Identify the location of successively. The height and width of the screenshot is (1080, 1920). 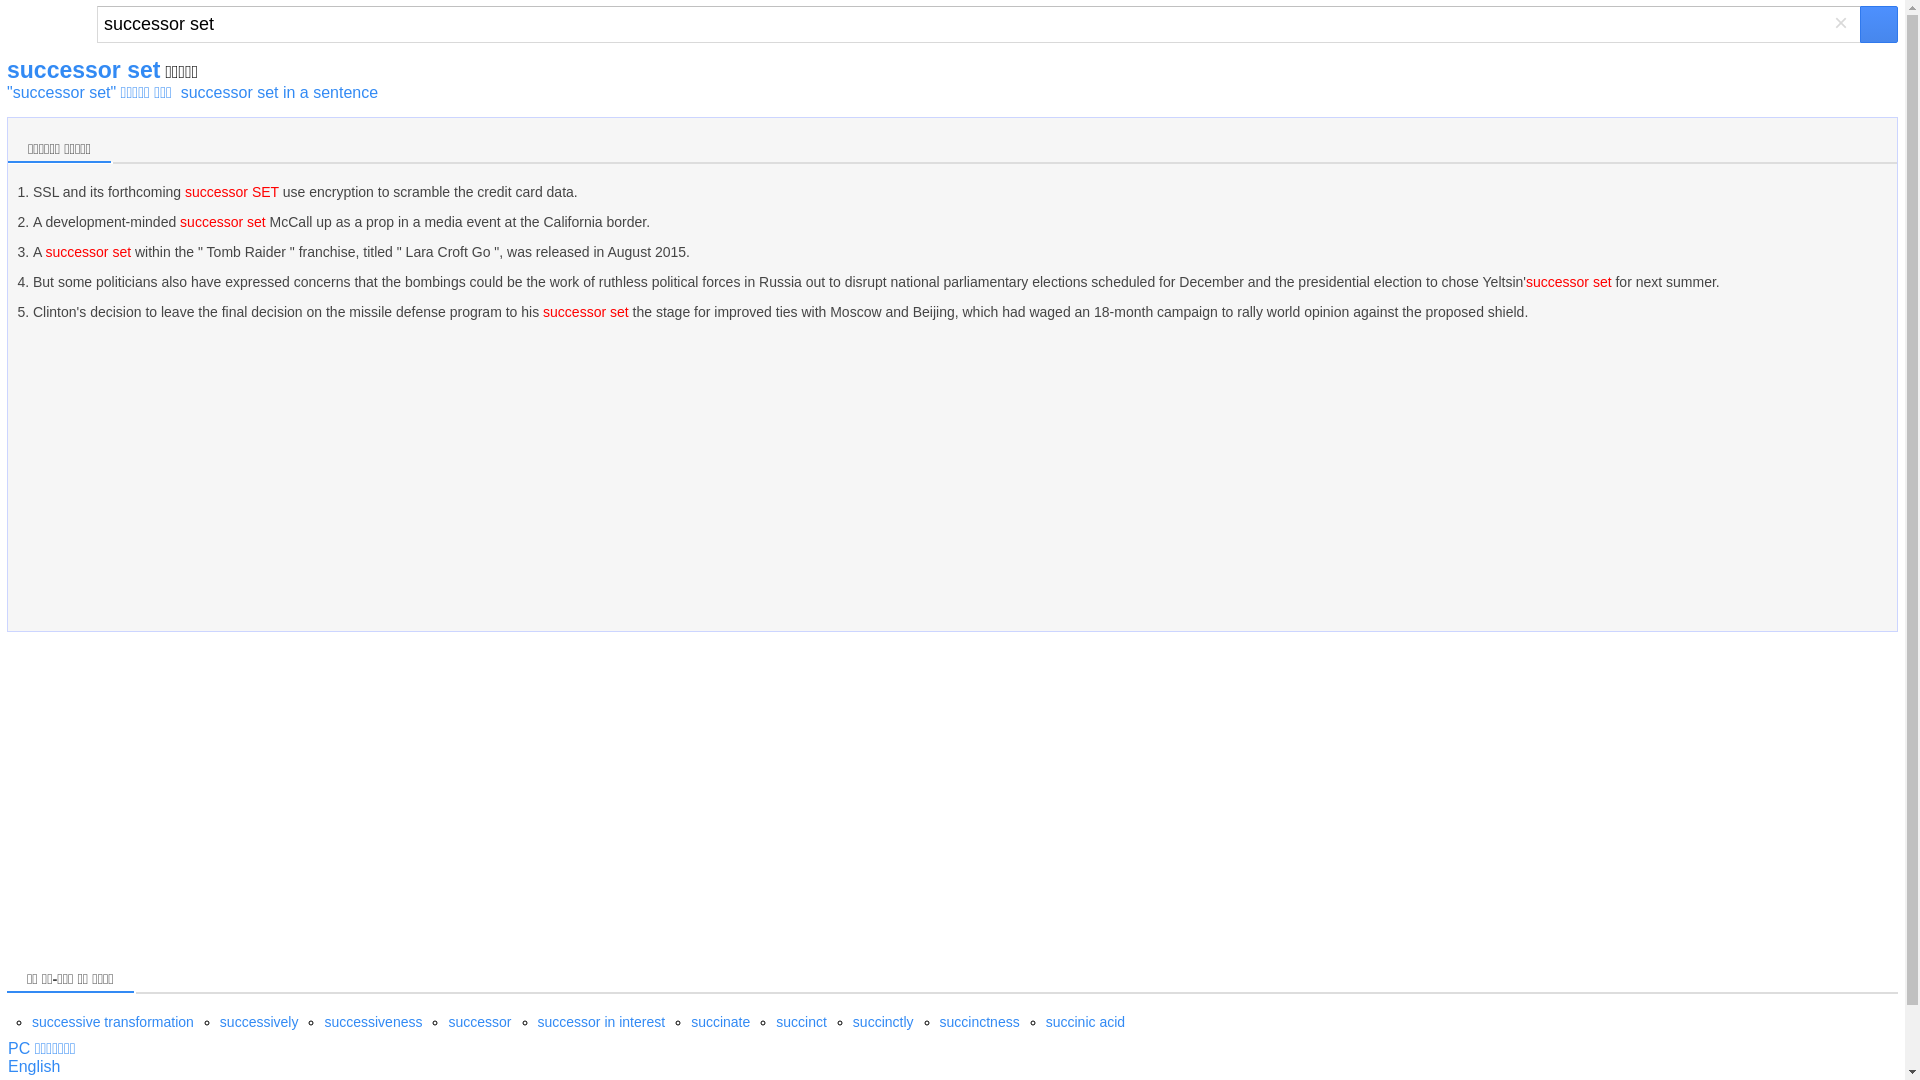
(260, 1022).